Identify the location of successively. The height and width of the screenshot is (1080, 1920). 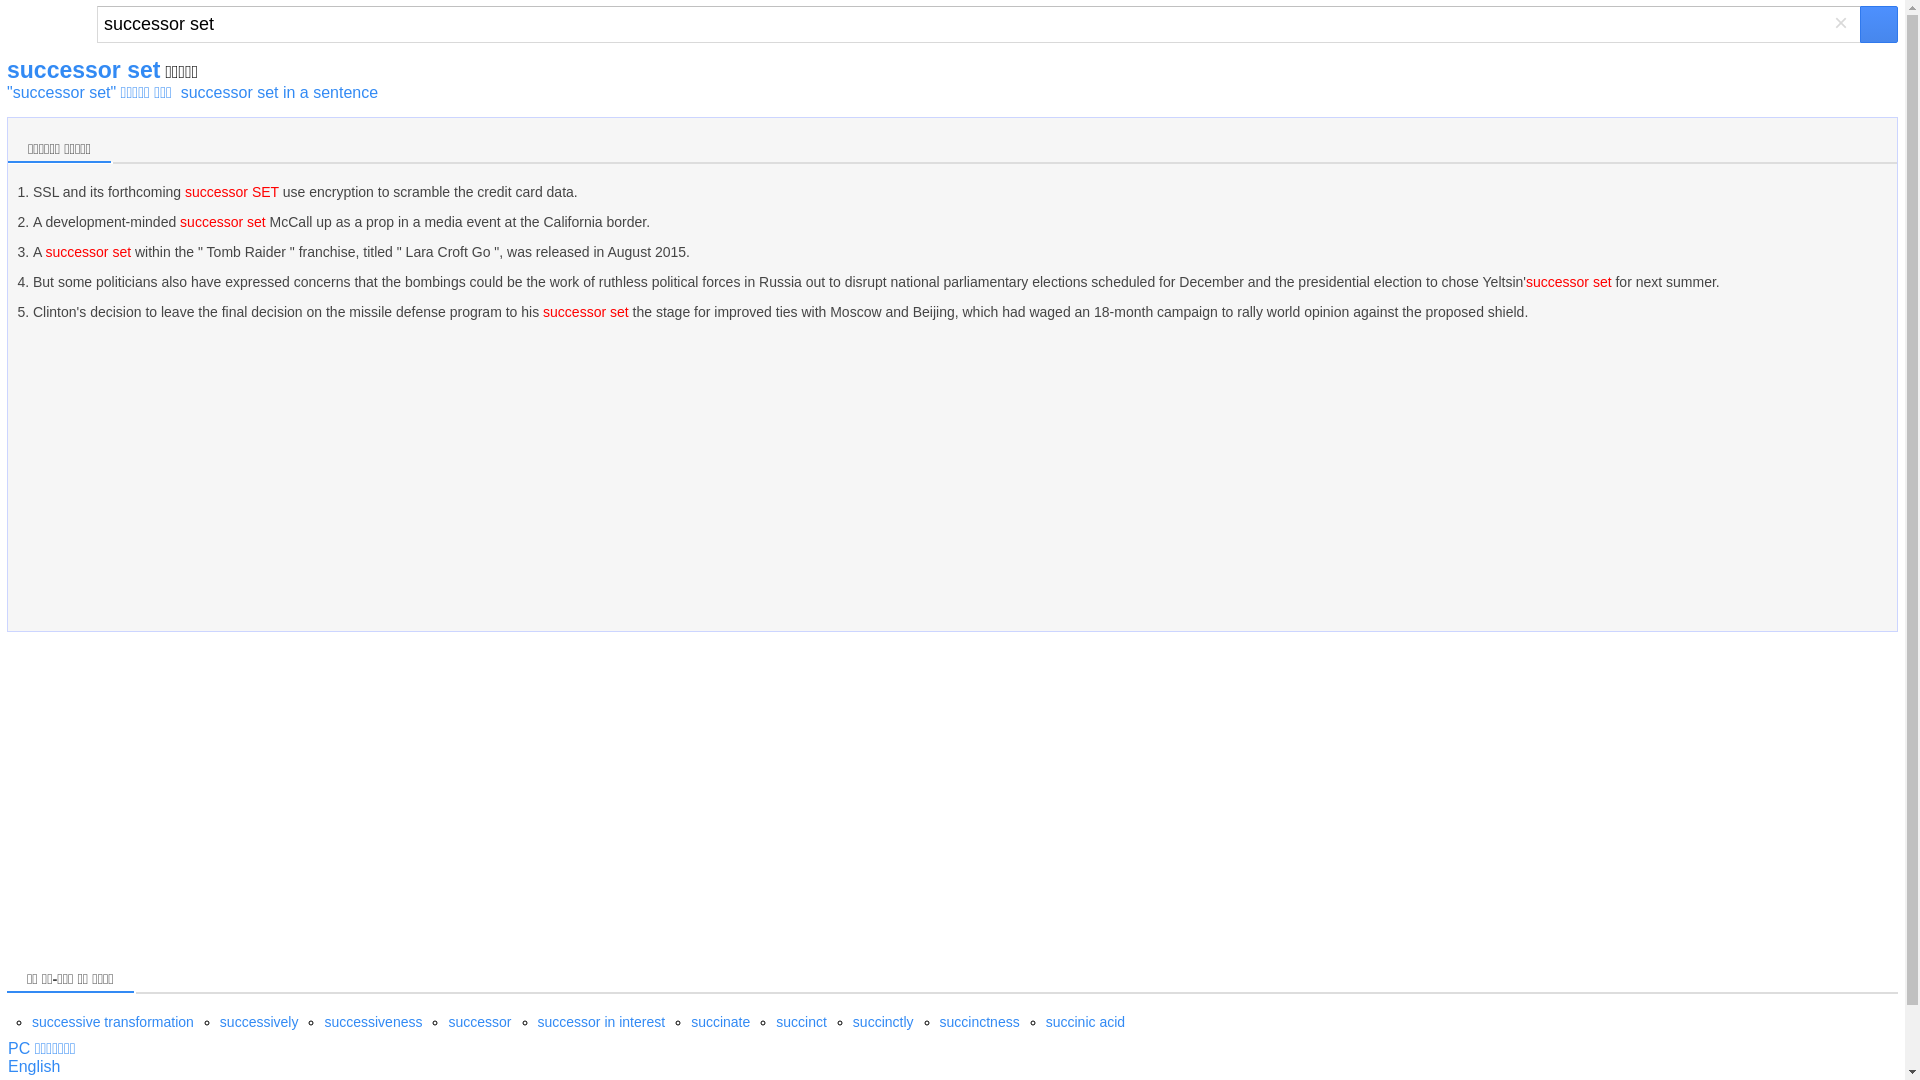
(260, 1022).